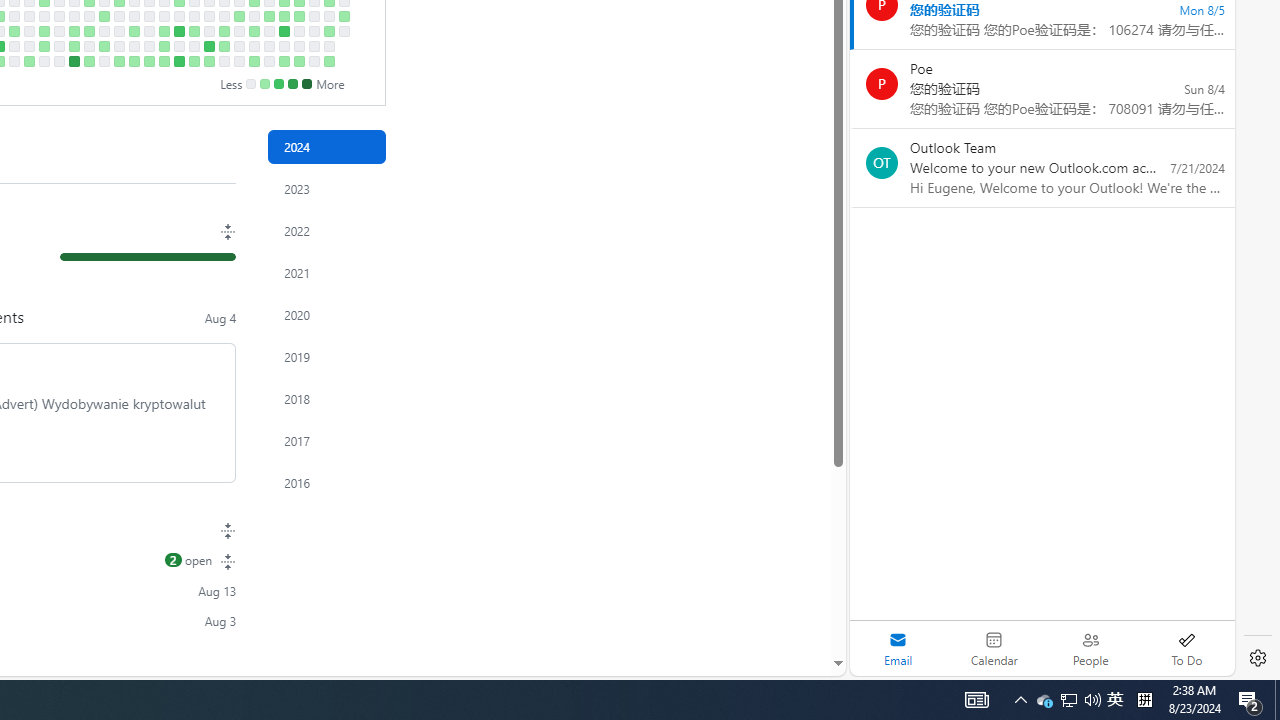 This screenshot has height=720, width=1280. I want to click on 2024, so click(326, 147).